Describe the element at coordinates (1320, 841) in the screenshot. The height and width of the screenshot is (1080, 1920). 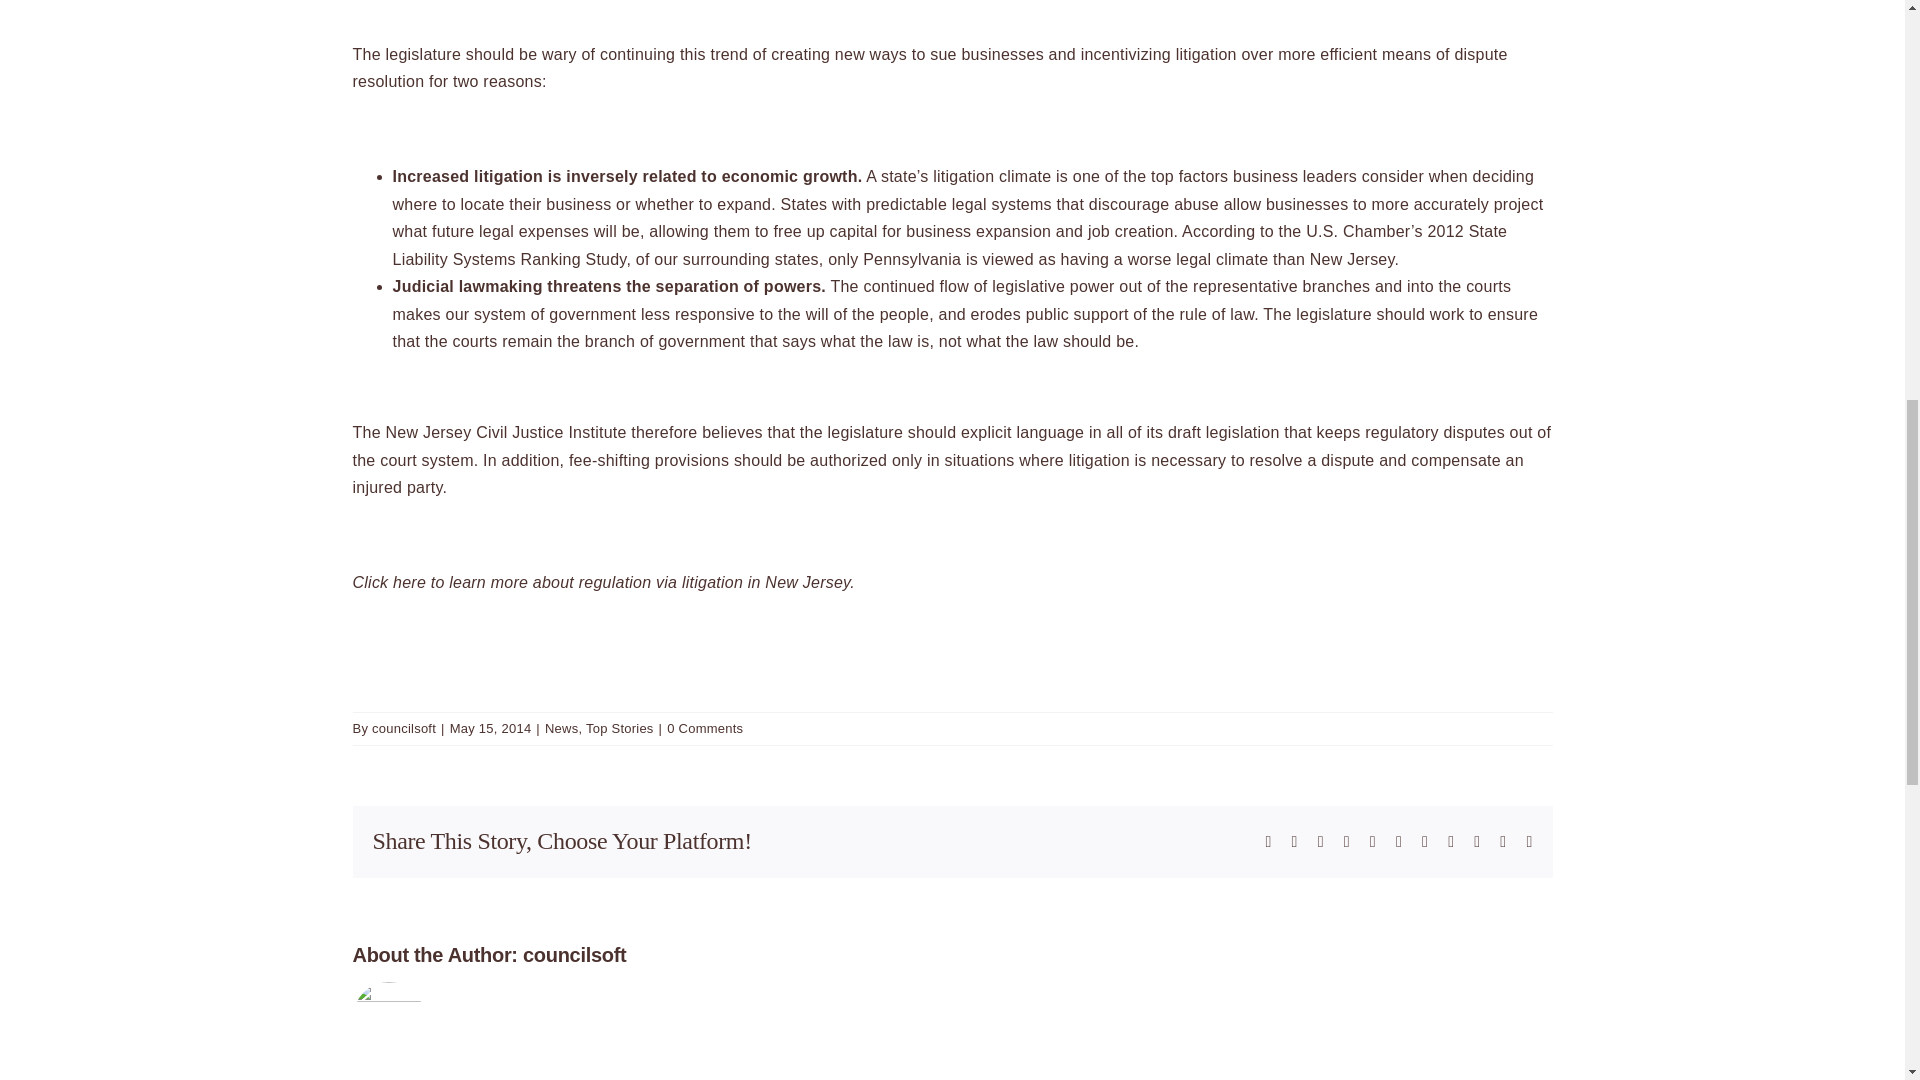
I see `Reddit` at that location.